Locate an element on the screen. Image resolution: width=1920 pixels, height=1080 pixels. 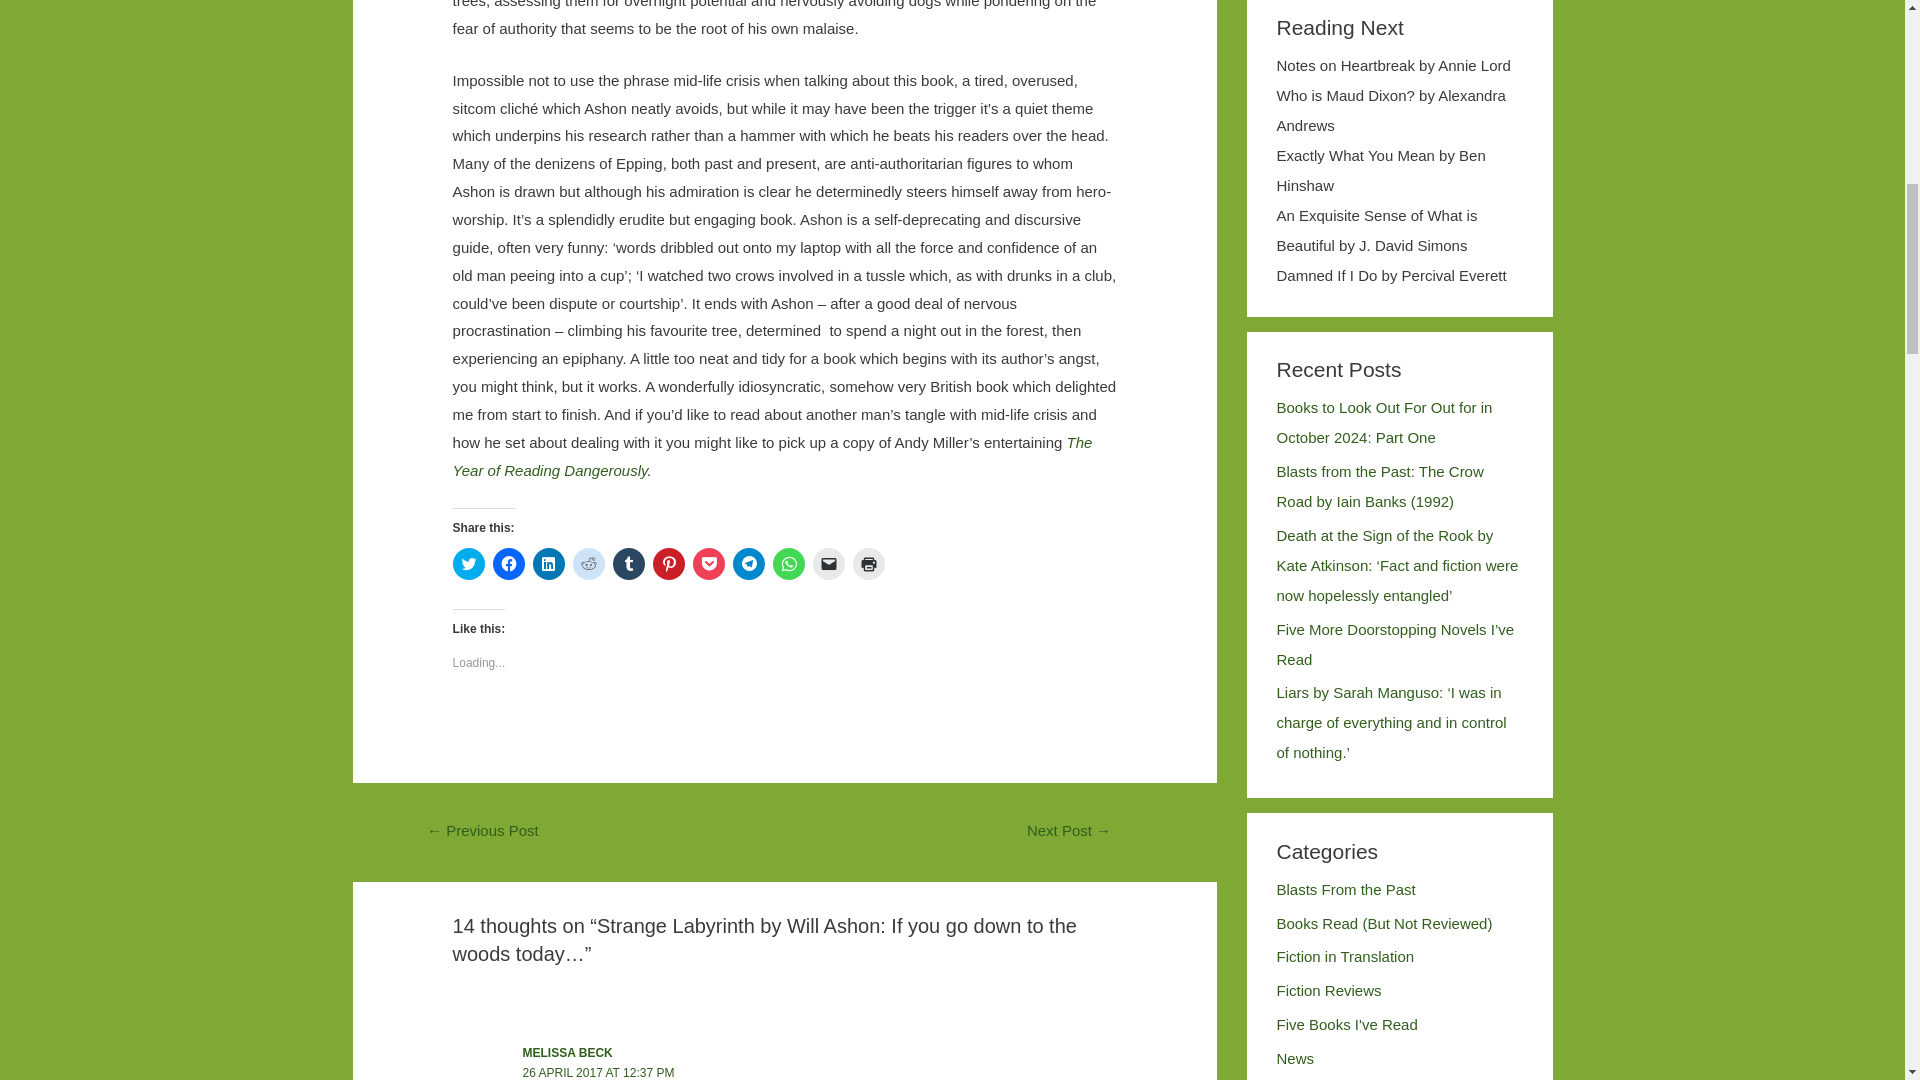
The Year of Reading Dangerously is located at coordinates (772, 456).